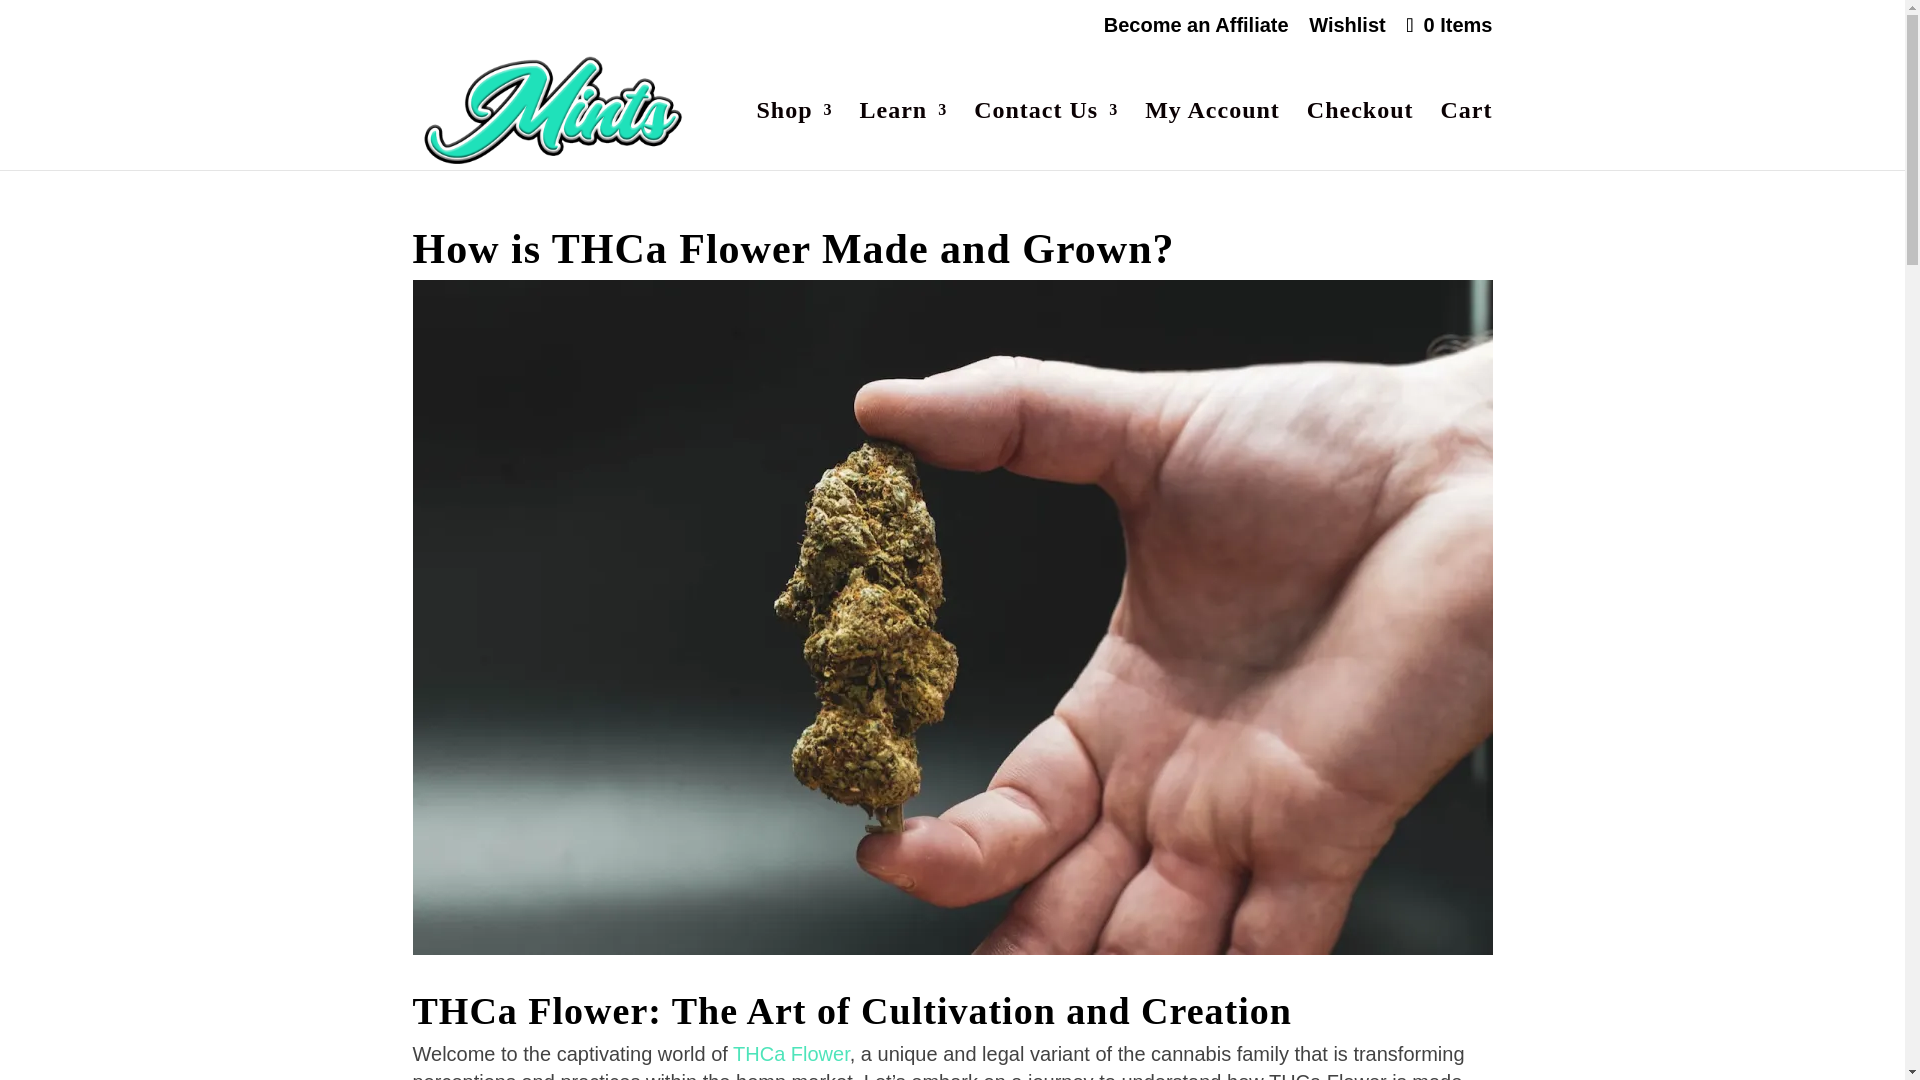 The height and width of the screenshot is (1080, 1920). Describe the element at coordinates (792, 1054) in the screenshot. I see `THCa Flower` at that location.